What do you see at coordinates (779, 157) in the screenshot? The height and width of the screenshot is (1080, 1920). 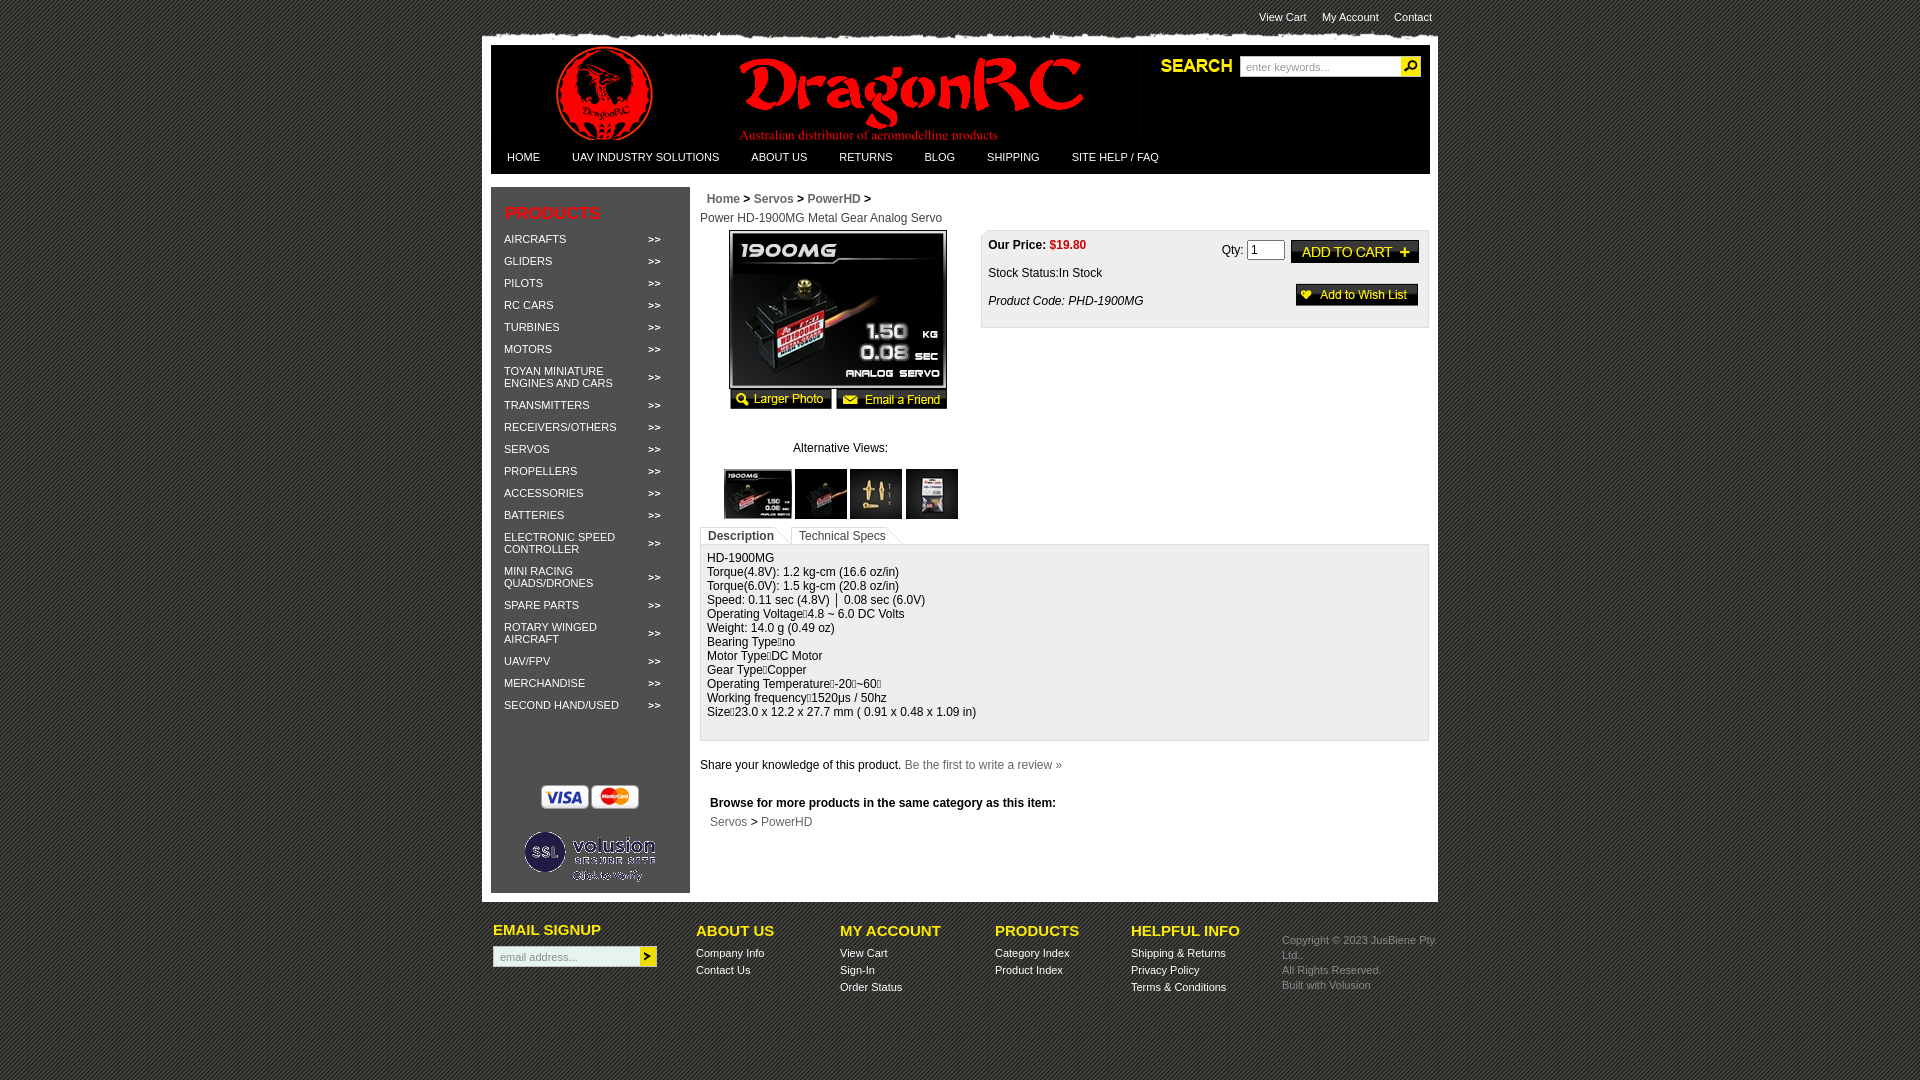 I see `ABOUT US` at bounding box center [779, 157].